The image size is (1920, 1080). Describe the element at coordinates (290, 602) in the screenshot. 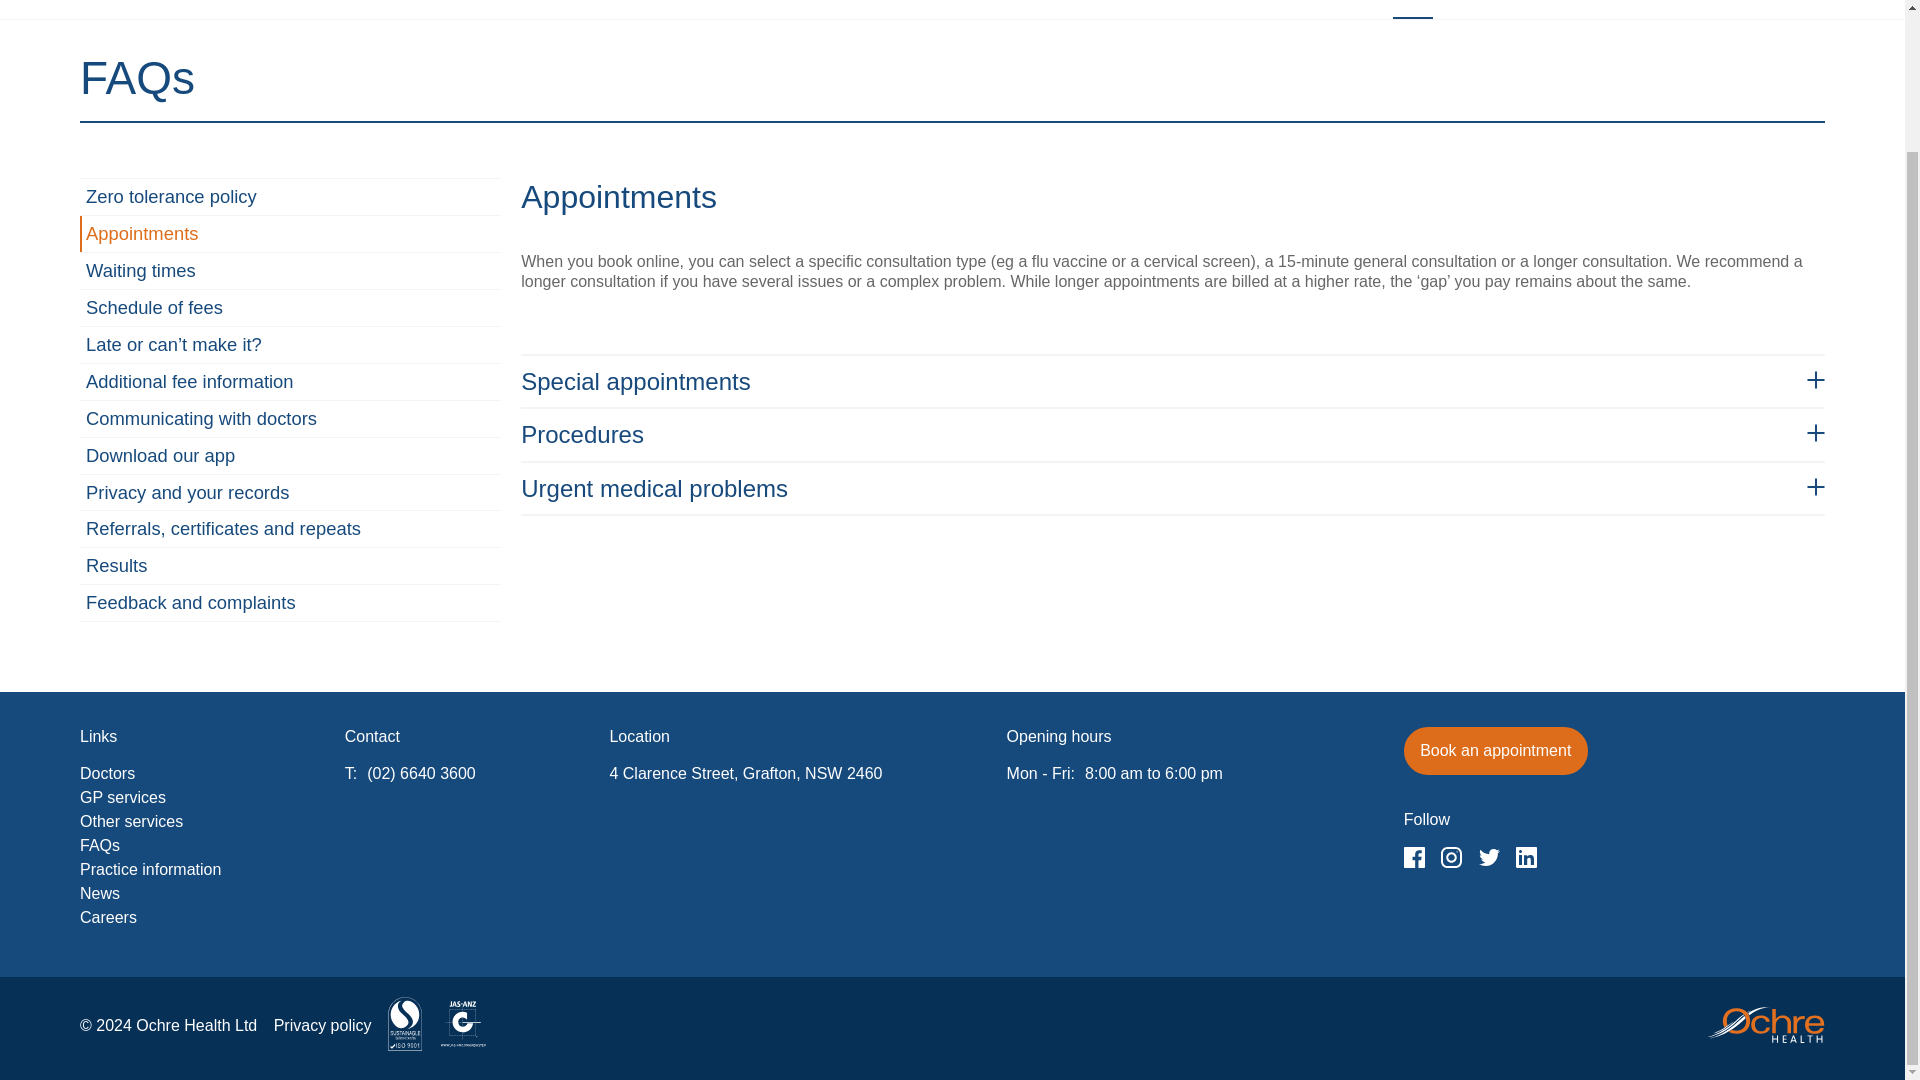

I see `Feedback and complaints` at that location.